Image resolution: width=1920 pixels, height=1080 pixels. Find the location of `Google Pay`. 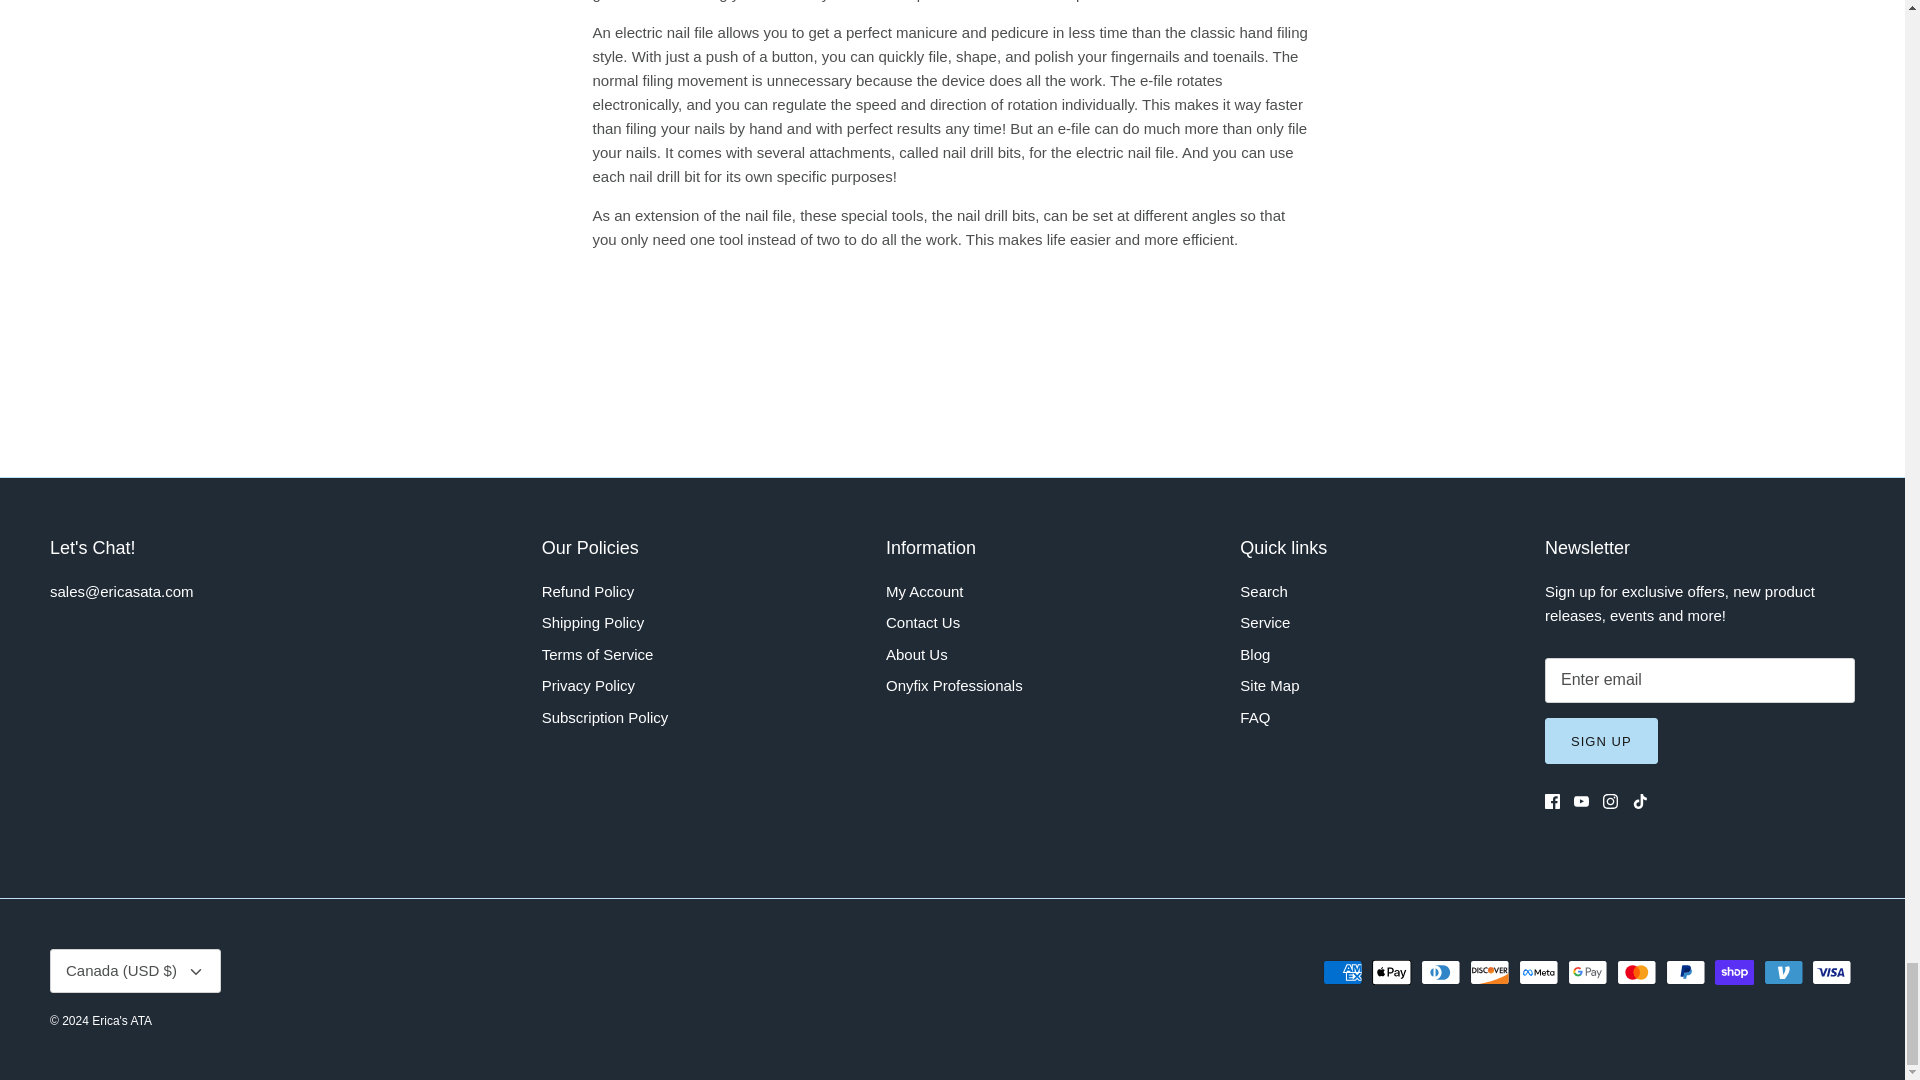

Google Pay is located at coordinates (1588, 972).